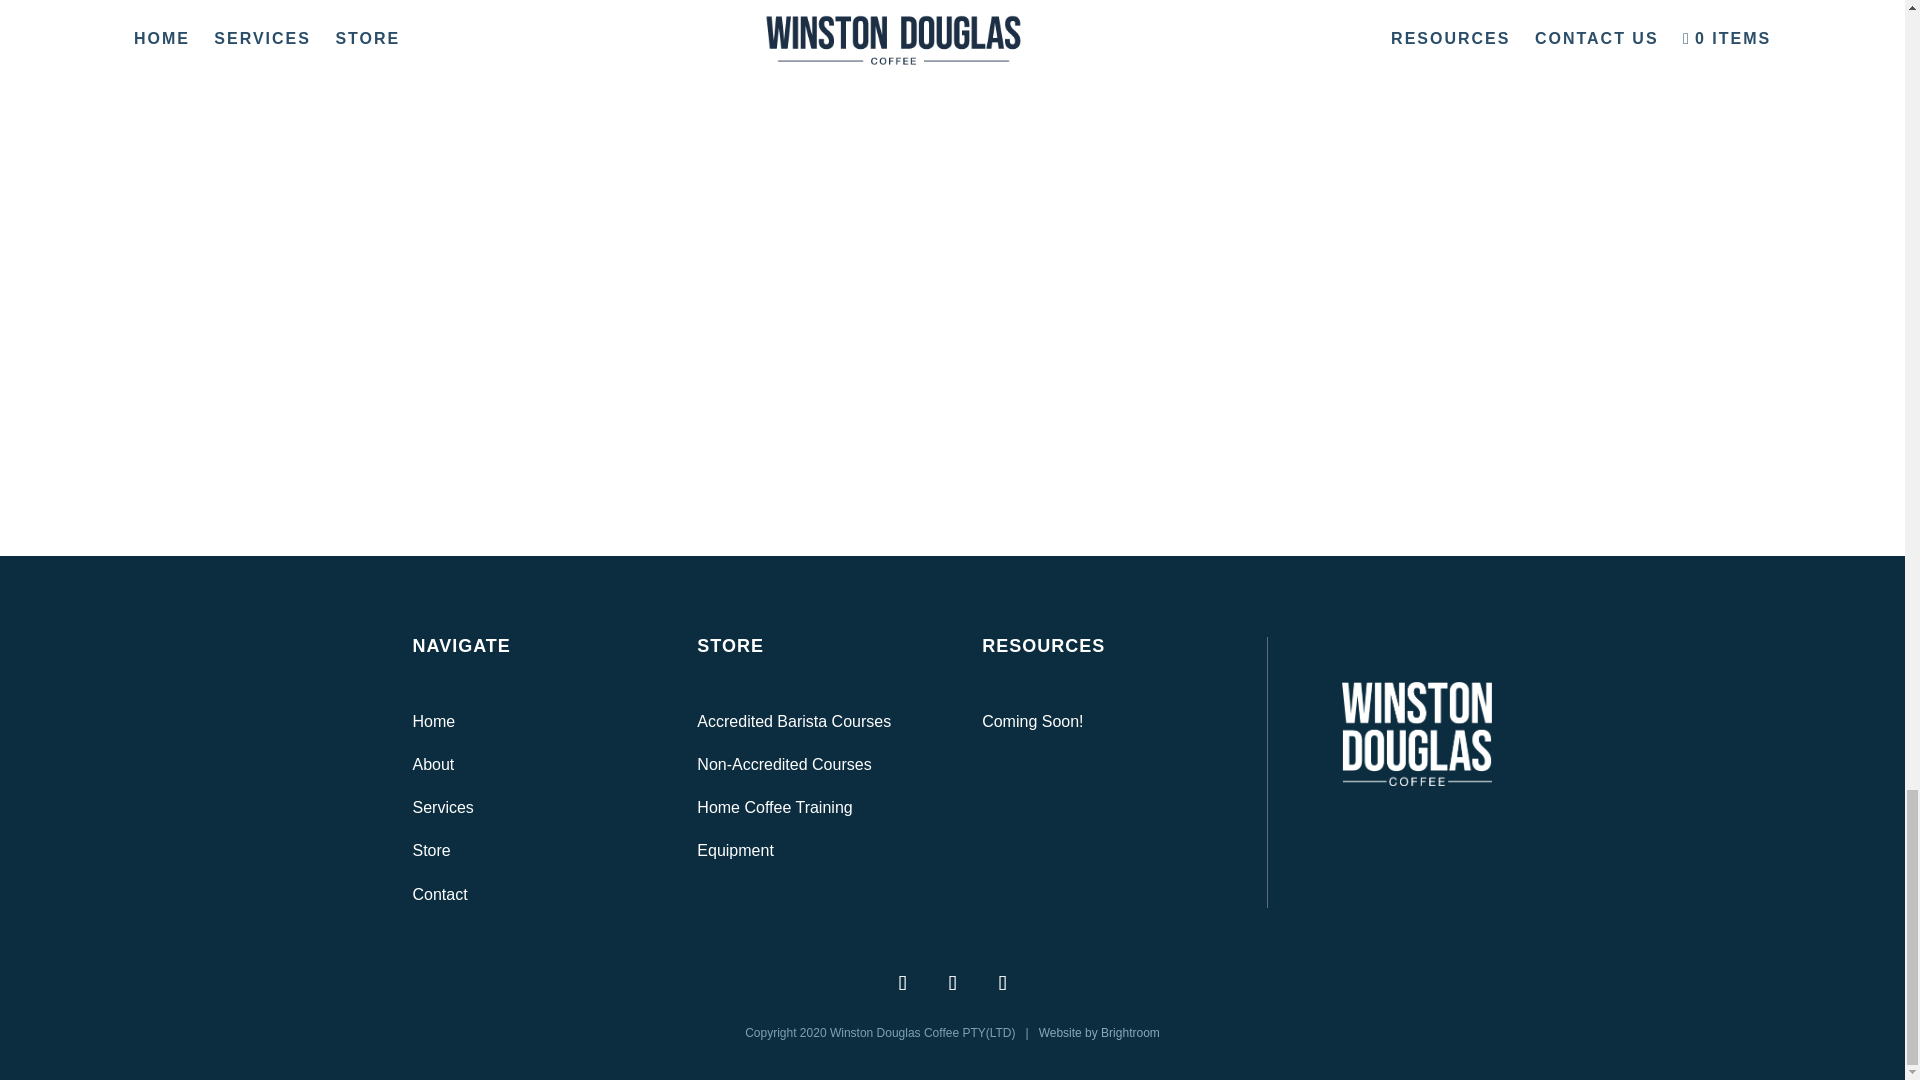 This screenshot has width=1920, height=1080. I want to click on Follow on Instagram, so click(952, 983).